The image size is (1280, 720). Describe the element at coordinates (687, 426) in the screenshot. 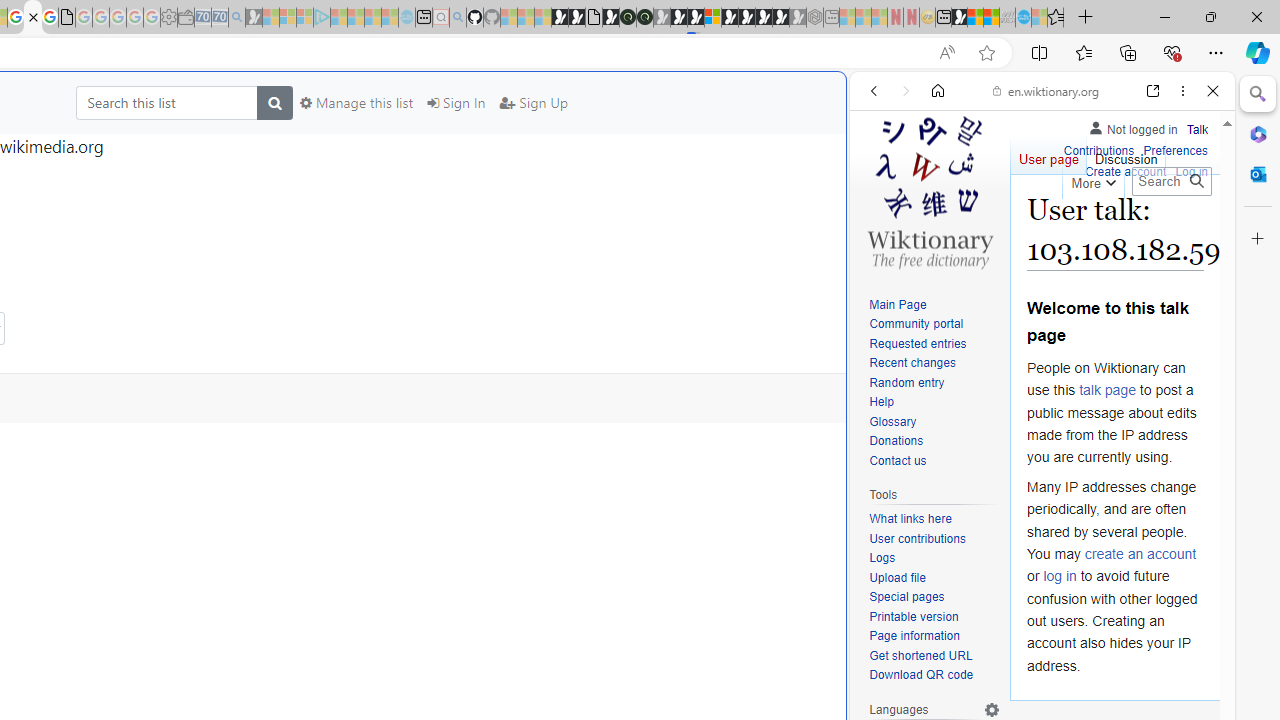

I see `Home | Sky Blue Bikes - Sky Blue Bikes` at that location.